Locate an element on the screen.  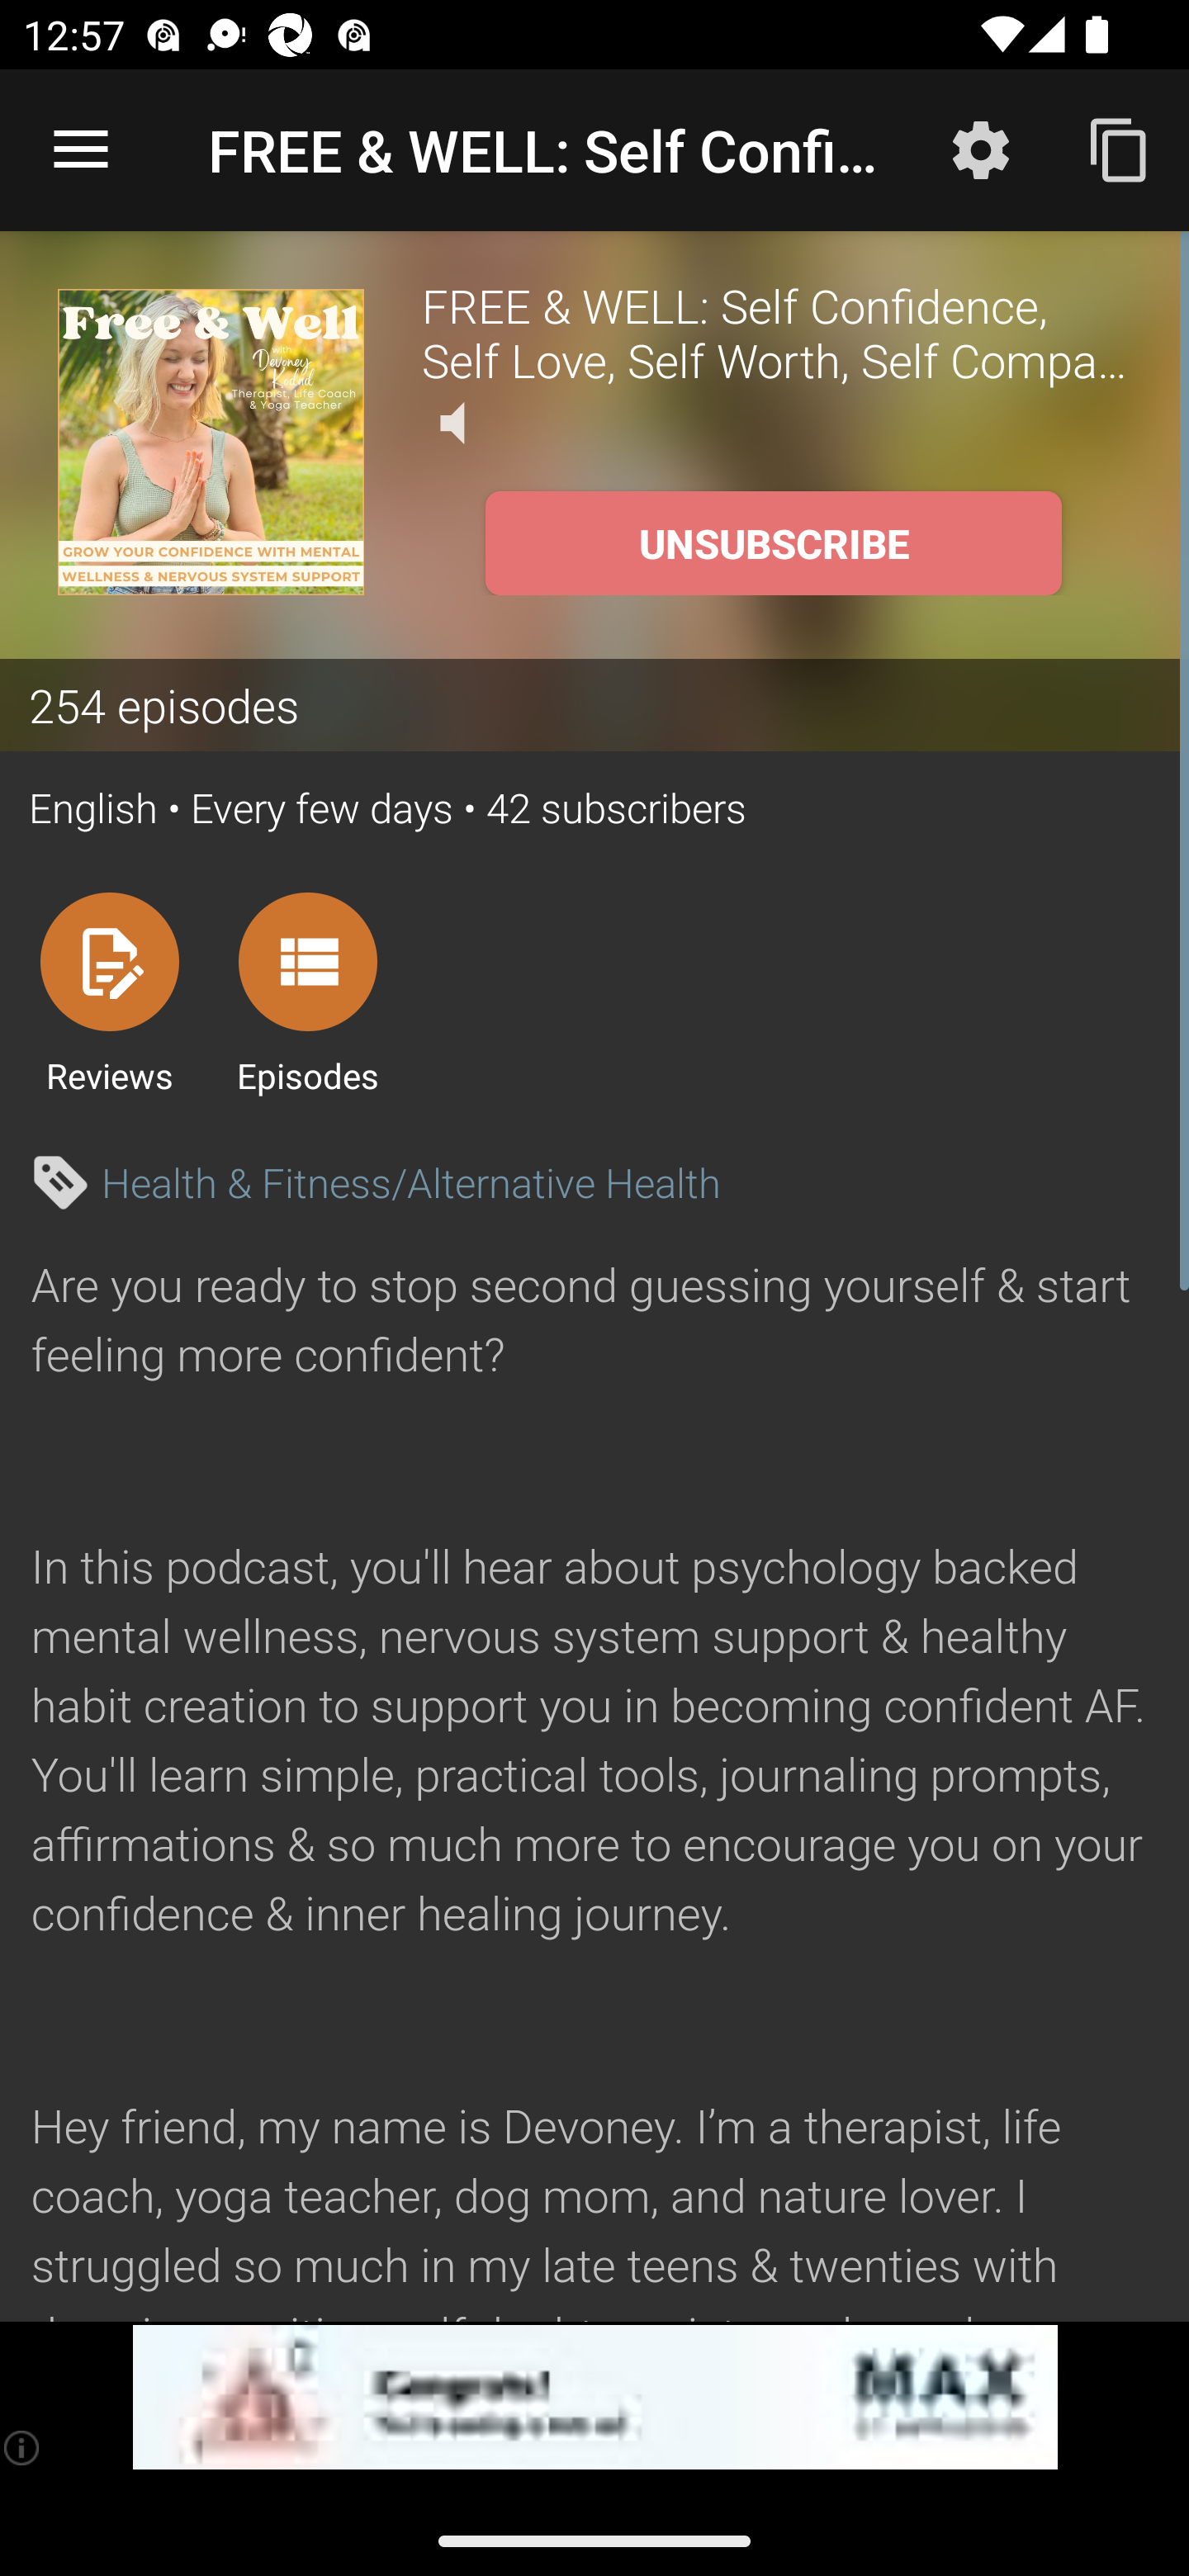
Reviews is located at coordinates (109, 992).